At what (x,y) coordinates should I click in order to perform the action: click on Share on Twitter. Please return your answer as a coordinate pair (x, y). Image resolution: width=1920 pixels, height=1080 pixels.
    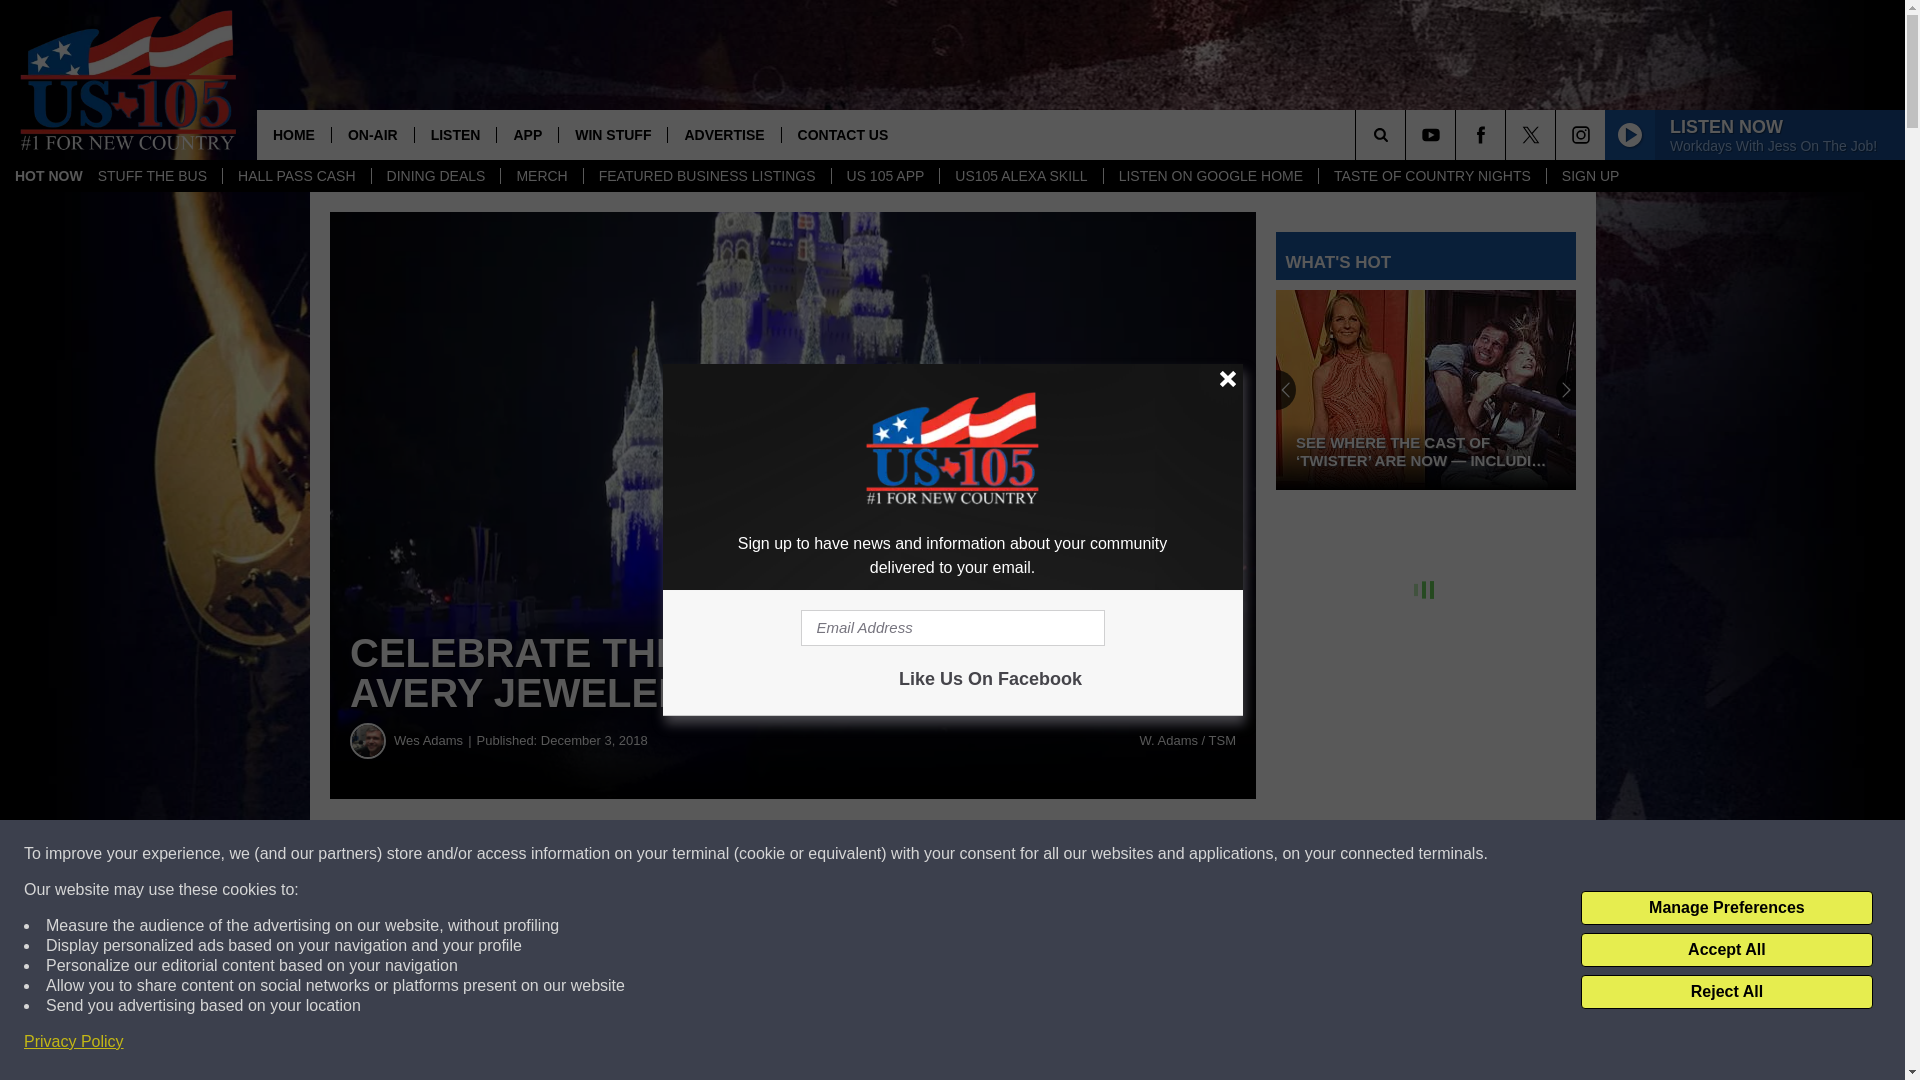
    Looking at the image, I should click on (978, 854).